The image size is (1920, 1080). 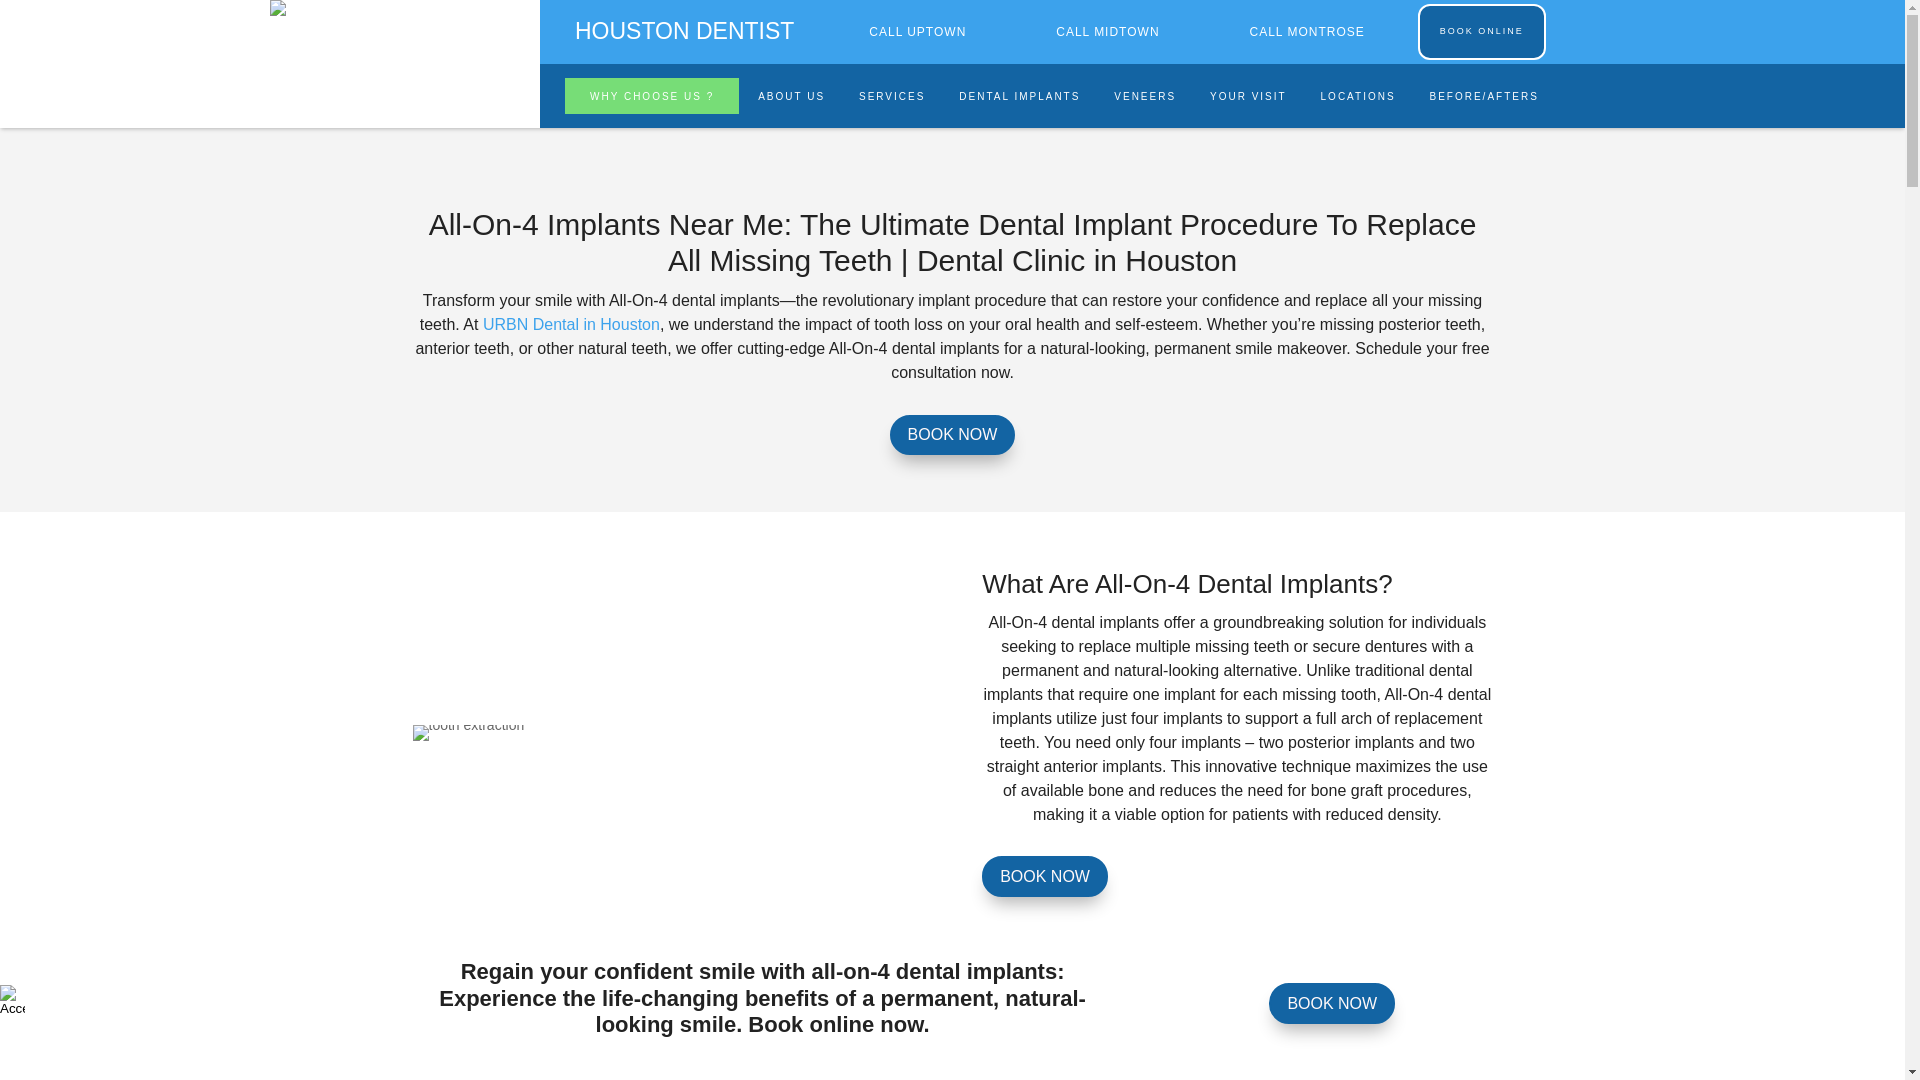 What do you see at coordinates (468, 732) in the screenshot?
I see `dental-implants-near-me` at bounding box center [468, 732].